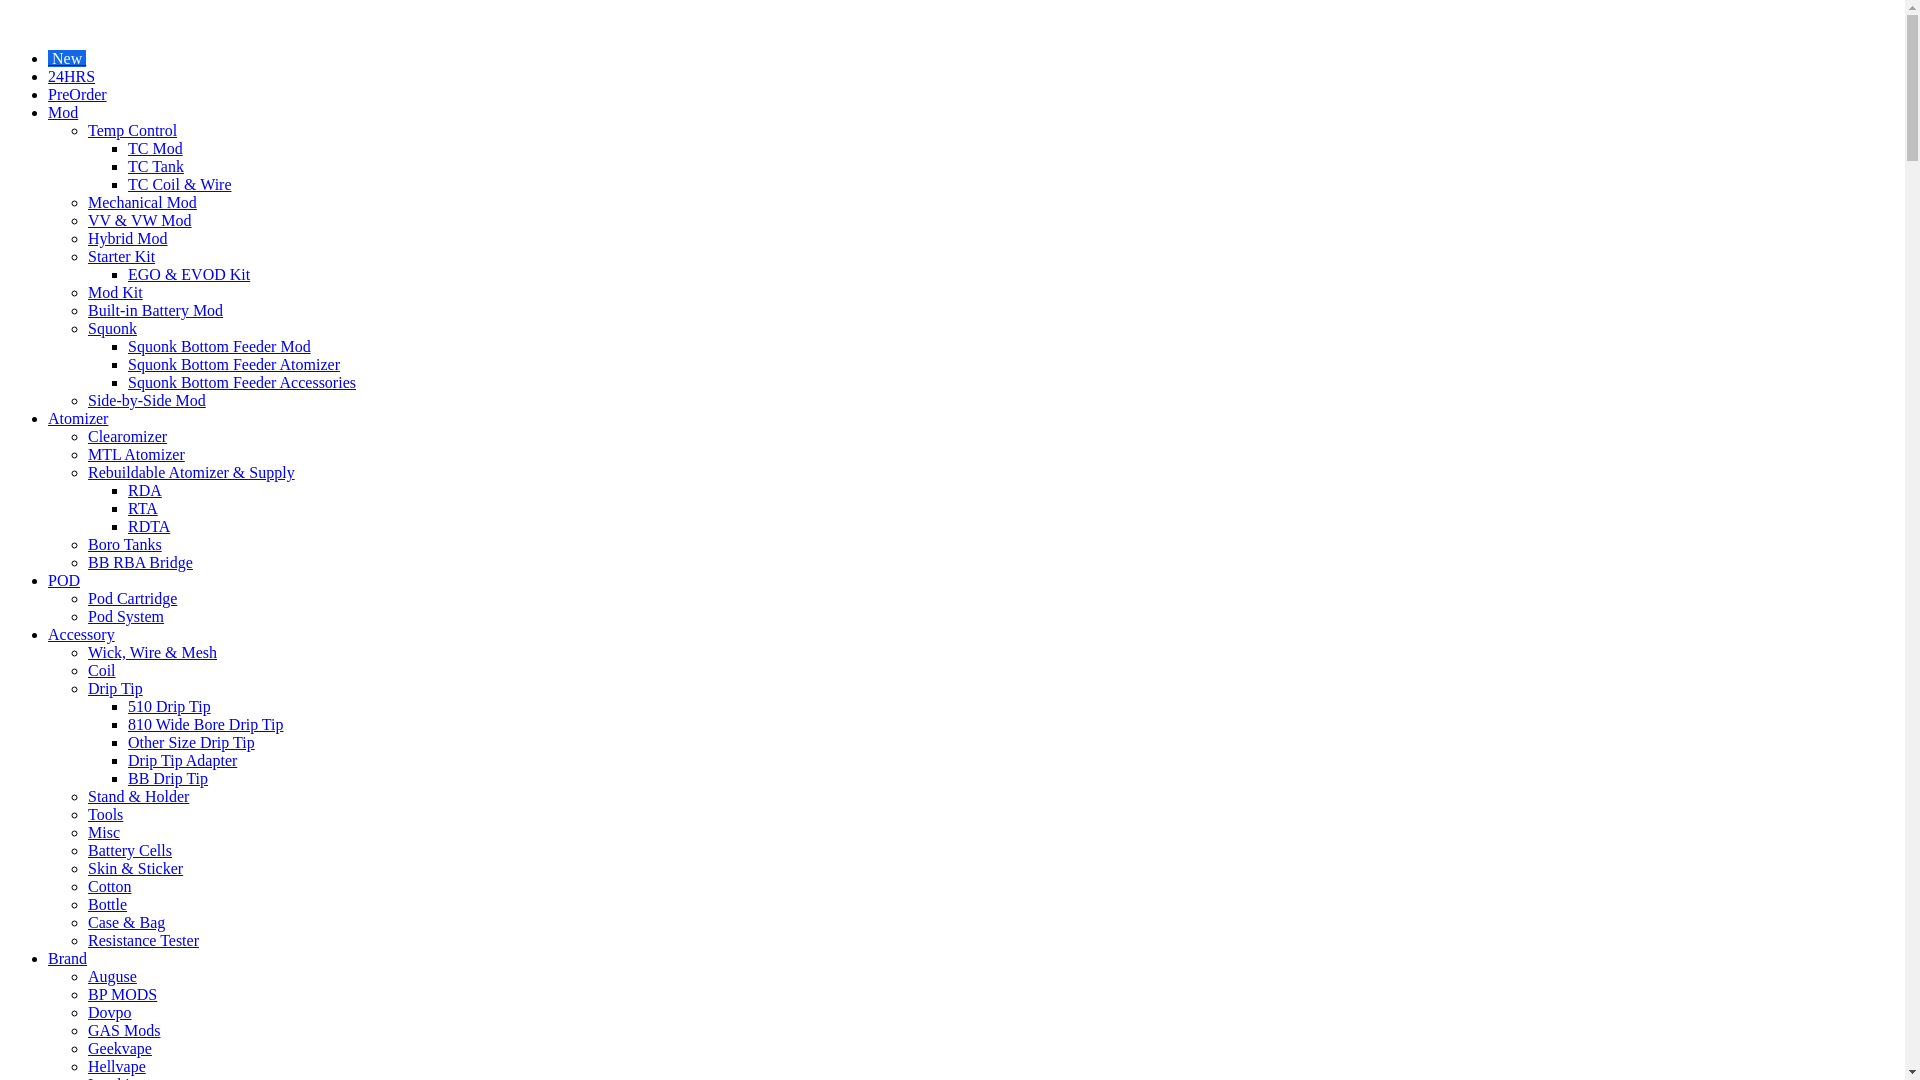 Image resolution: width=1920 pixels, height=1080 pixels. What do you see at coordinates (152, 652) in the screenshot?
I see `Wick, Wire & Mesh` at bounding box center [152, 652].